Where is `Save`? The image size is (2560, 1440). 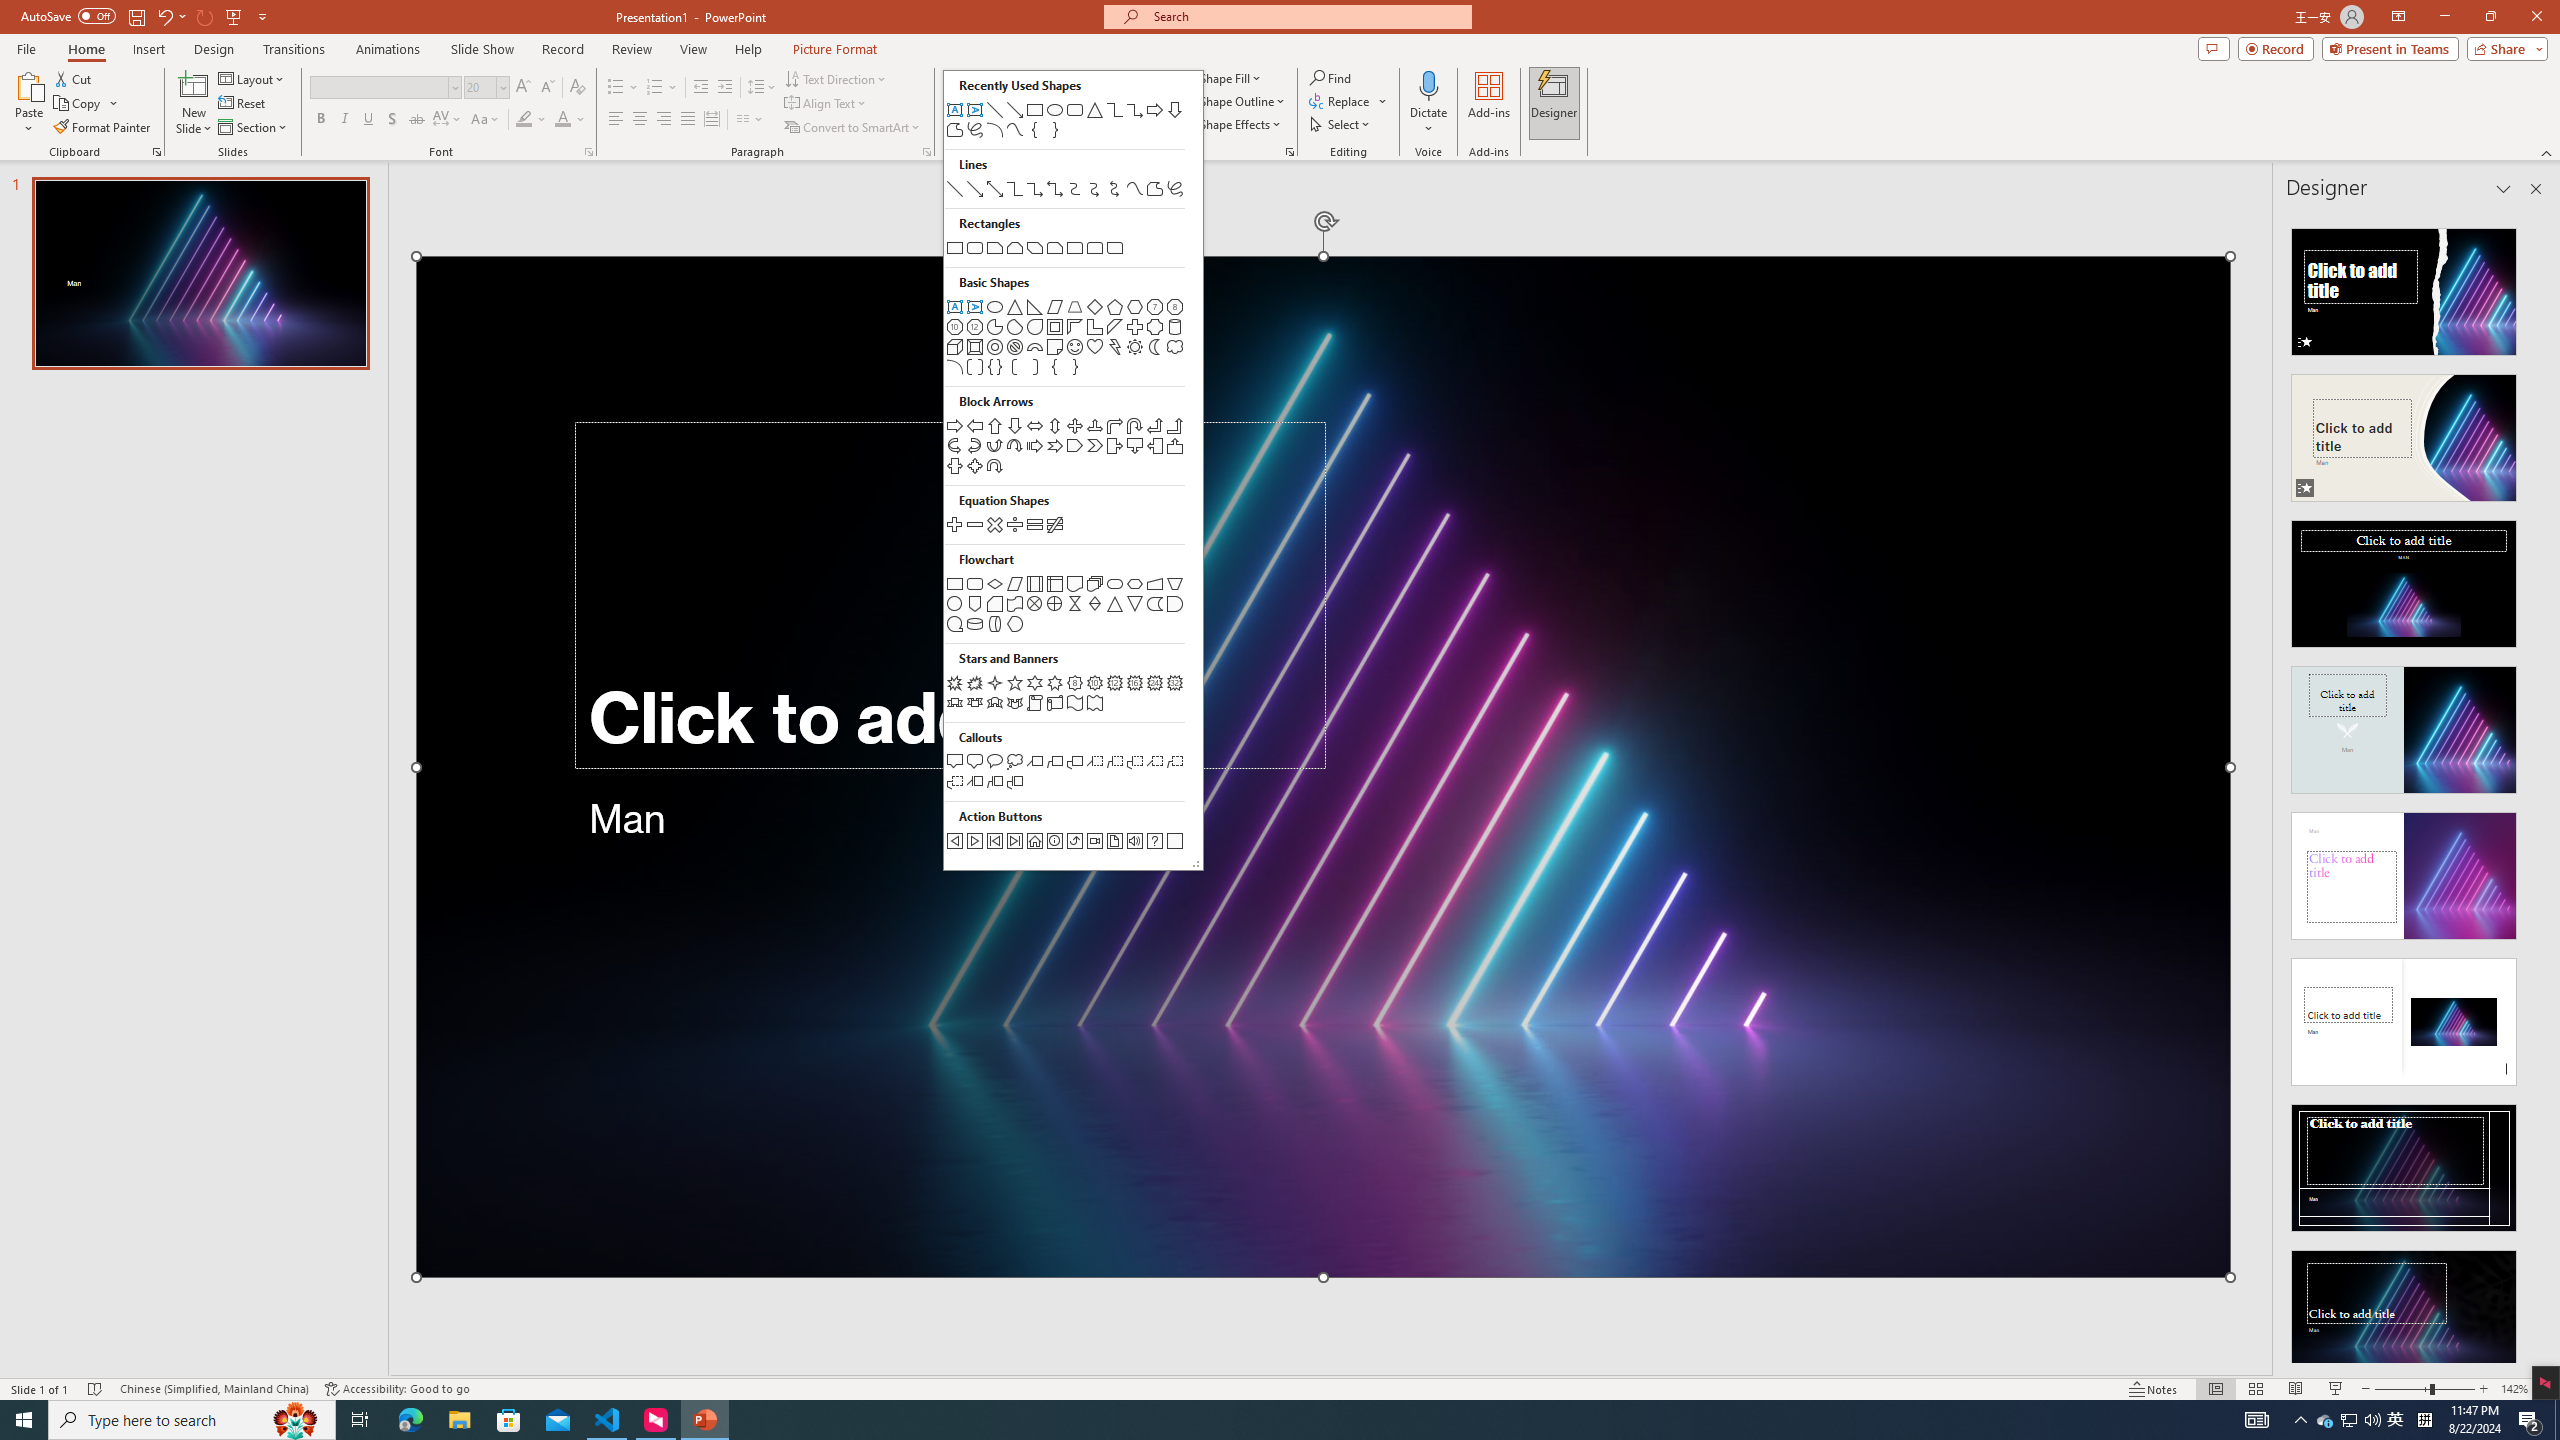
Save is located at coordinates (136, 16).